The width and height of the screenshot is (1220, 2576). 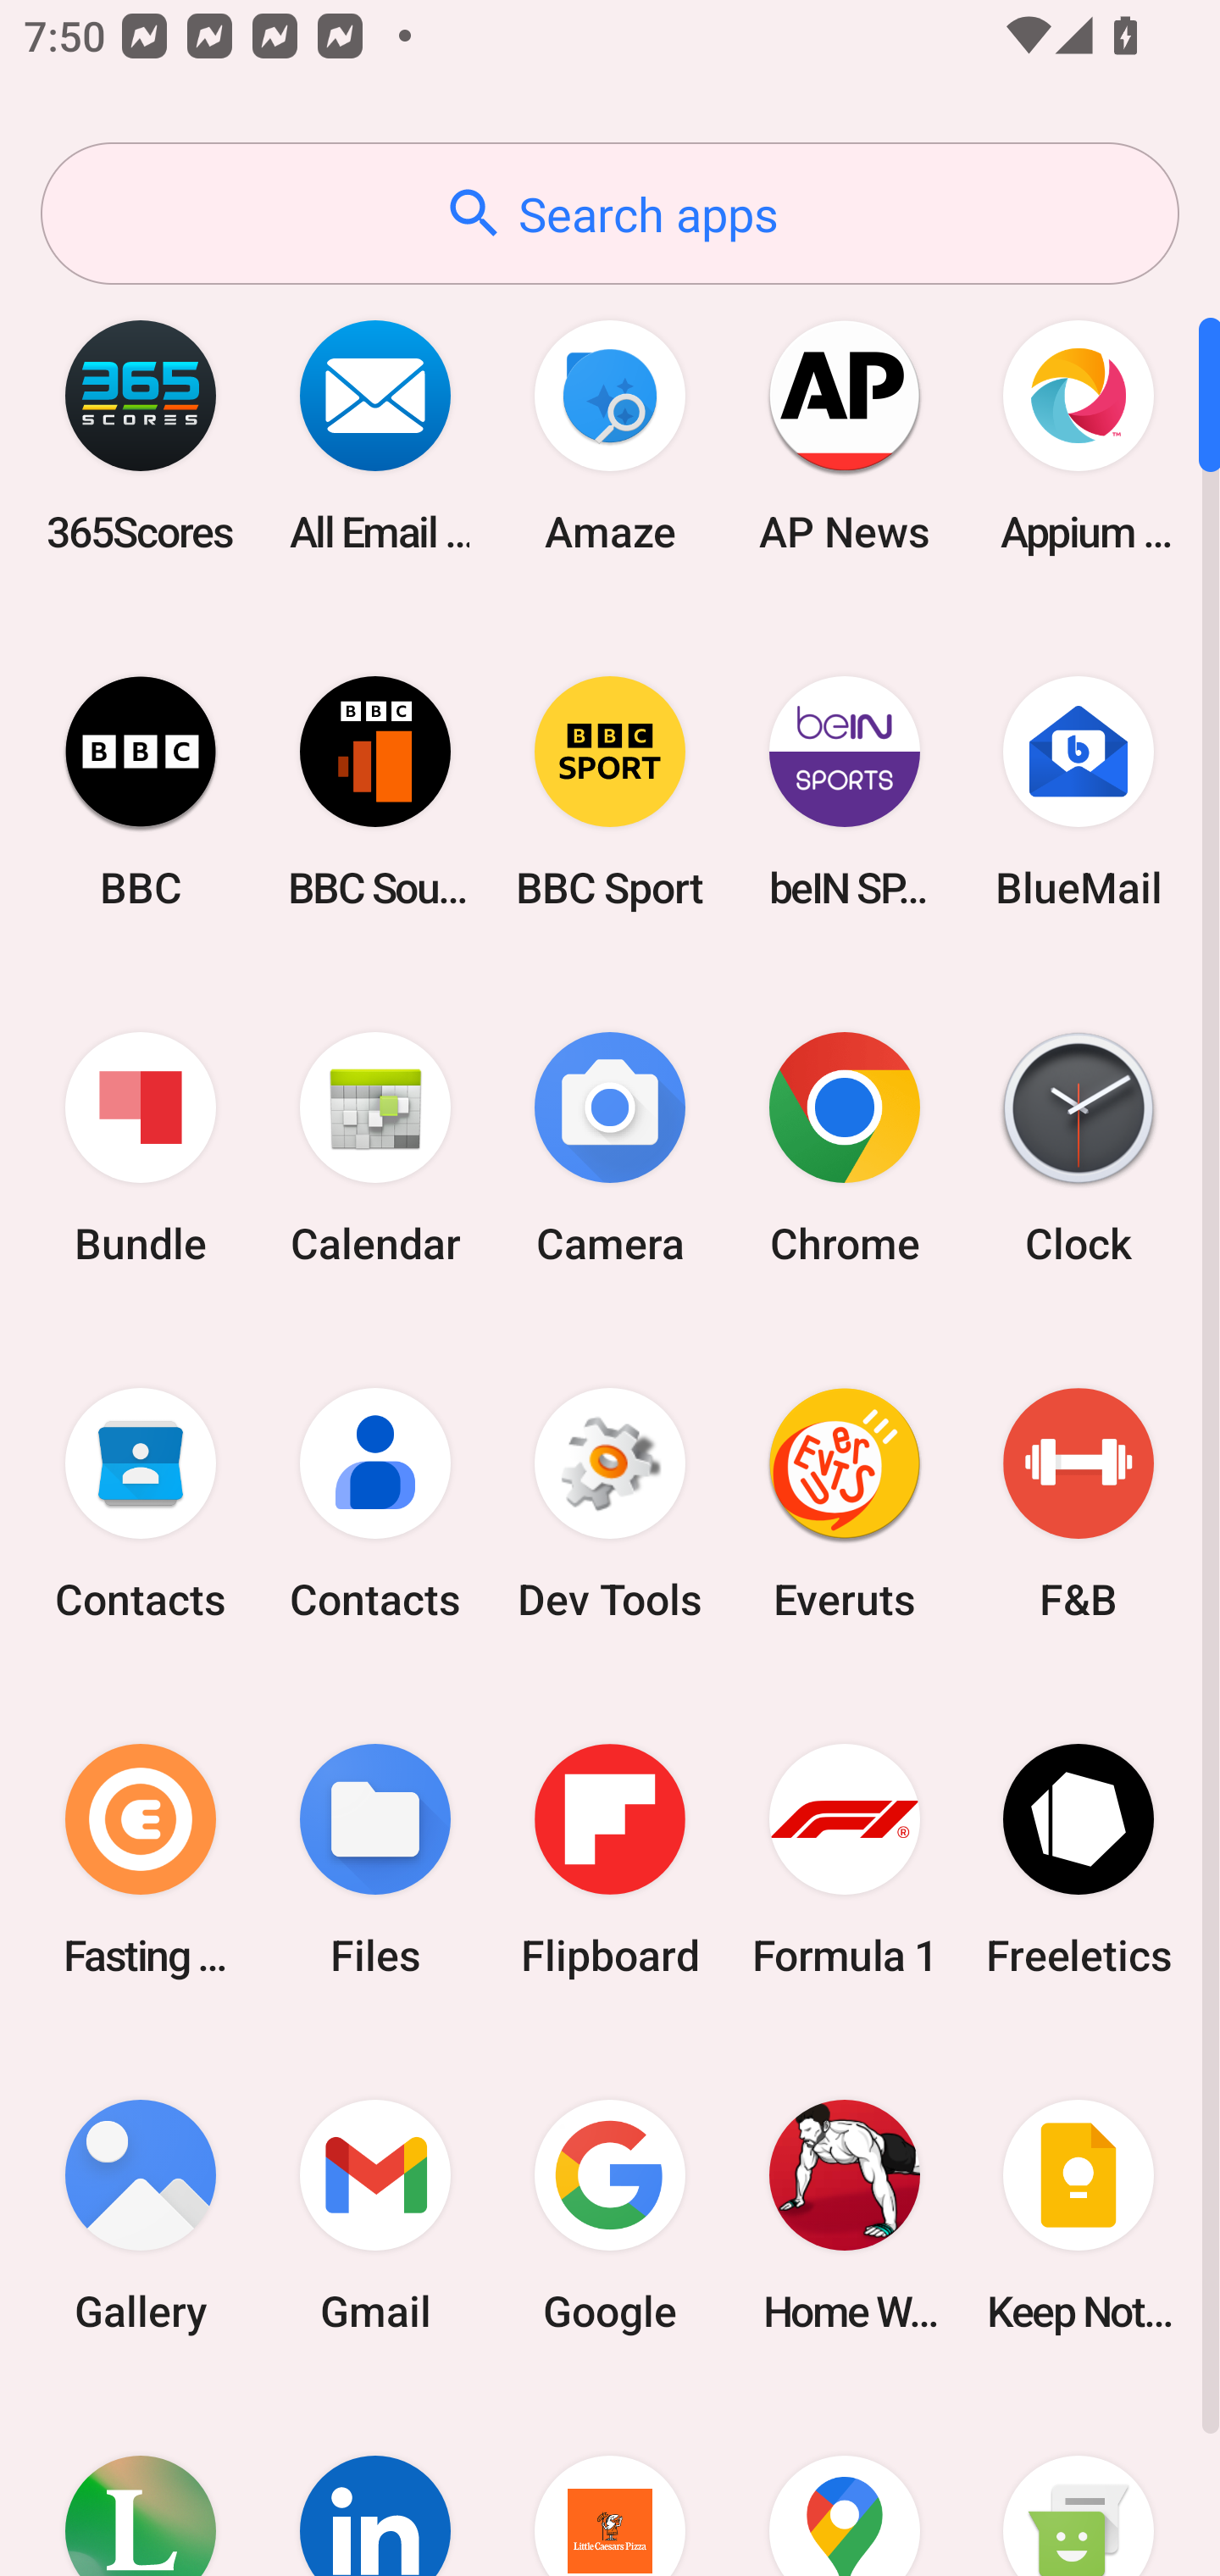 I want to click on Messaging, so click(x=1079, y=2484).